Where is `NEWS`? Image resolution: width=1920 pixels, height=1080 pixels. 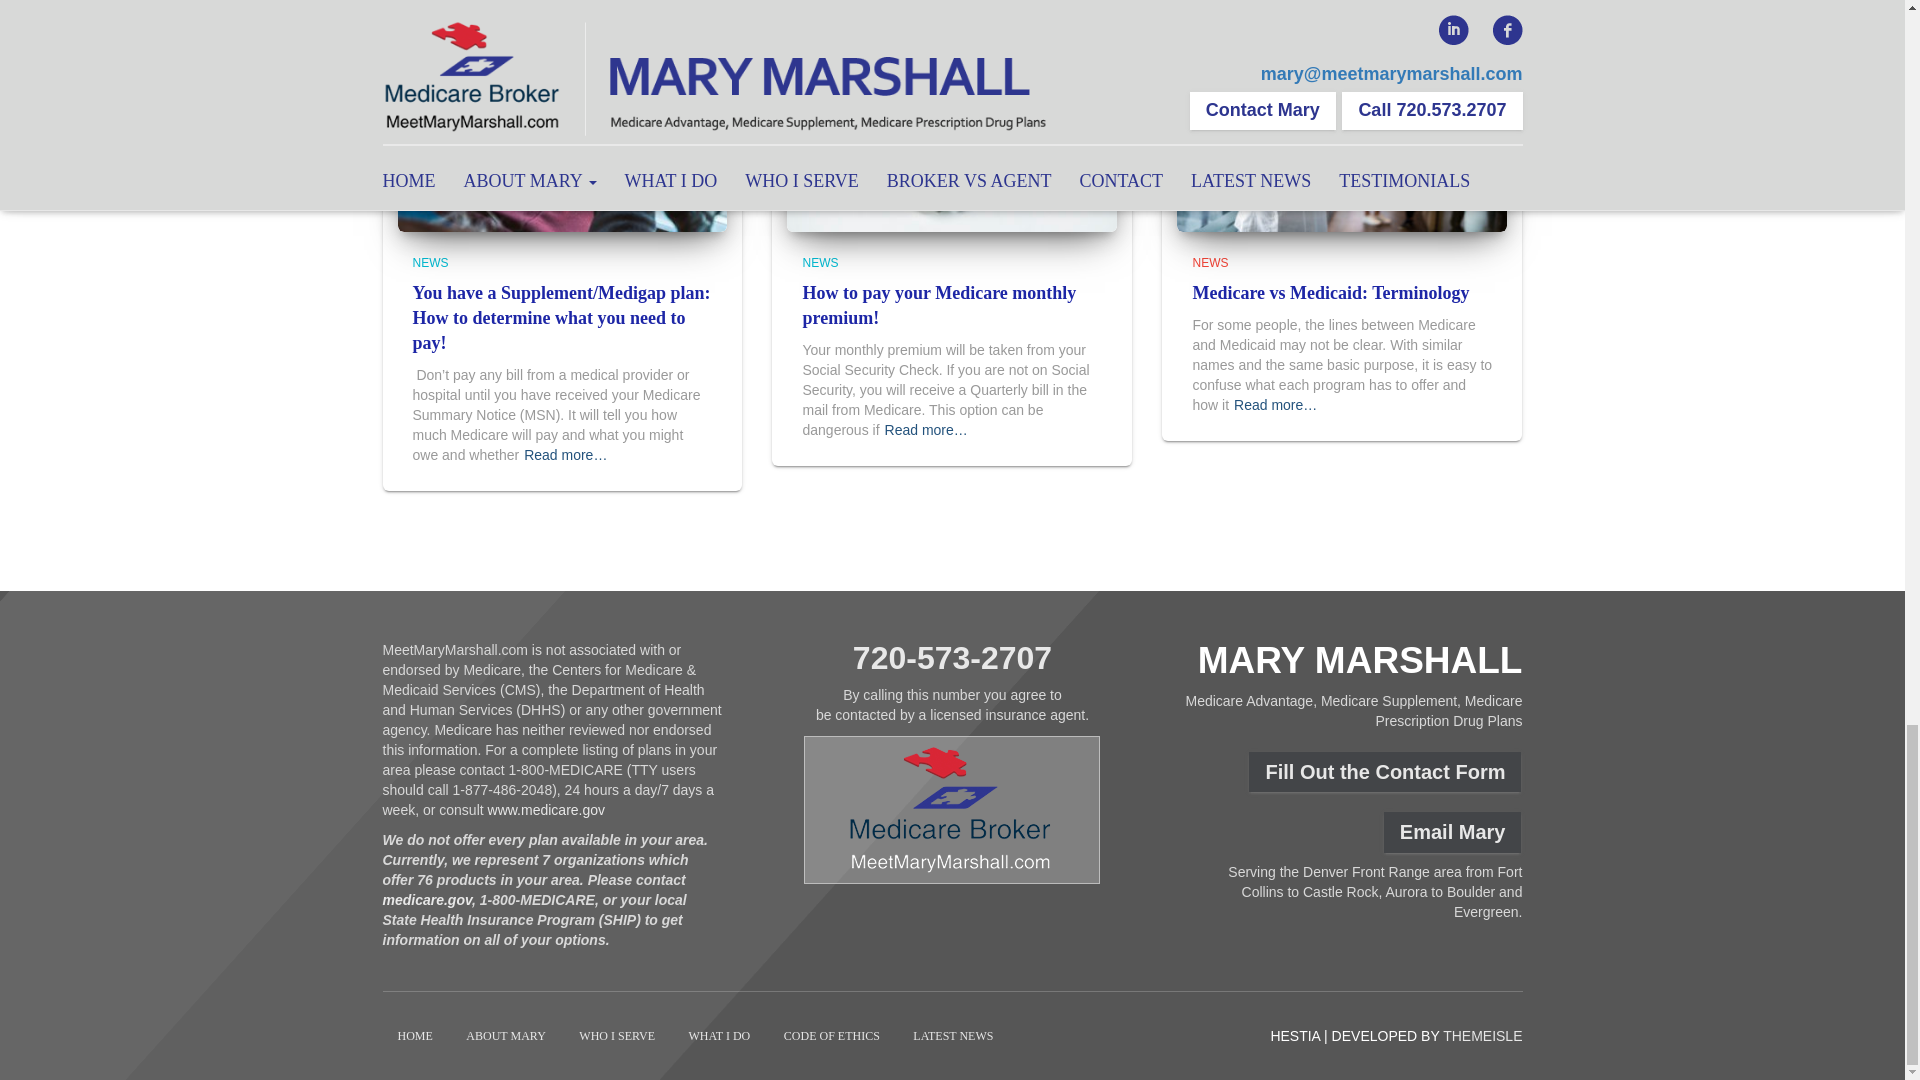 NEWS is located at coordinates (430, 262).